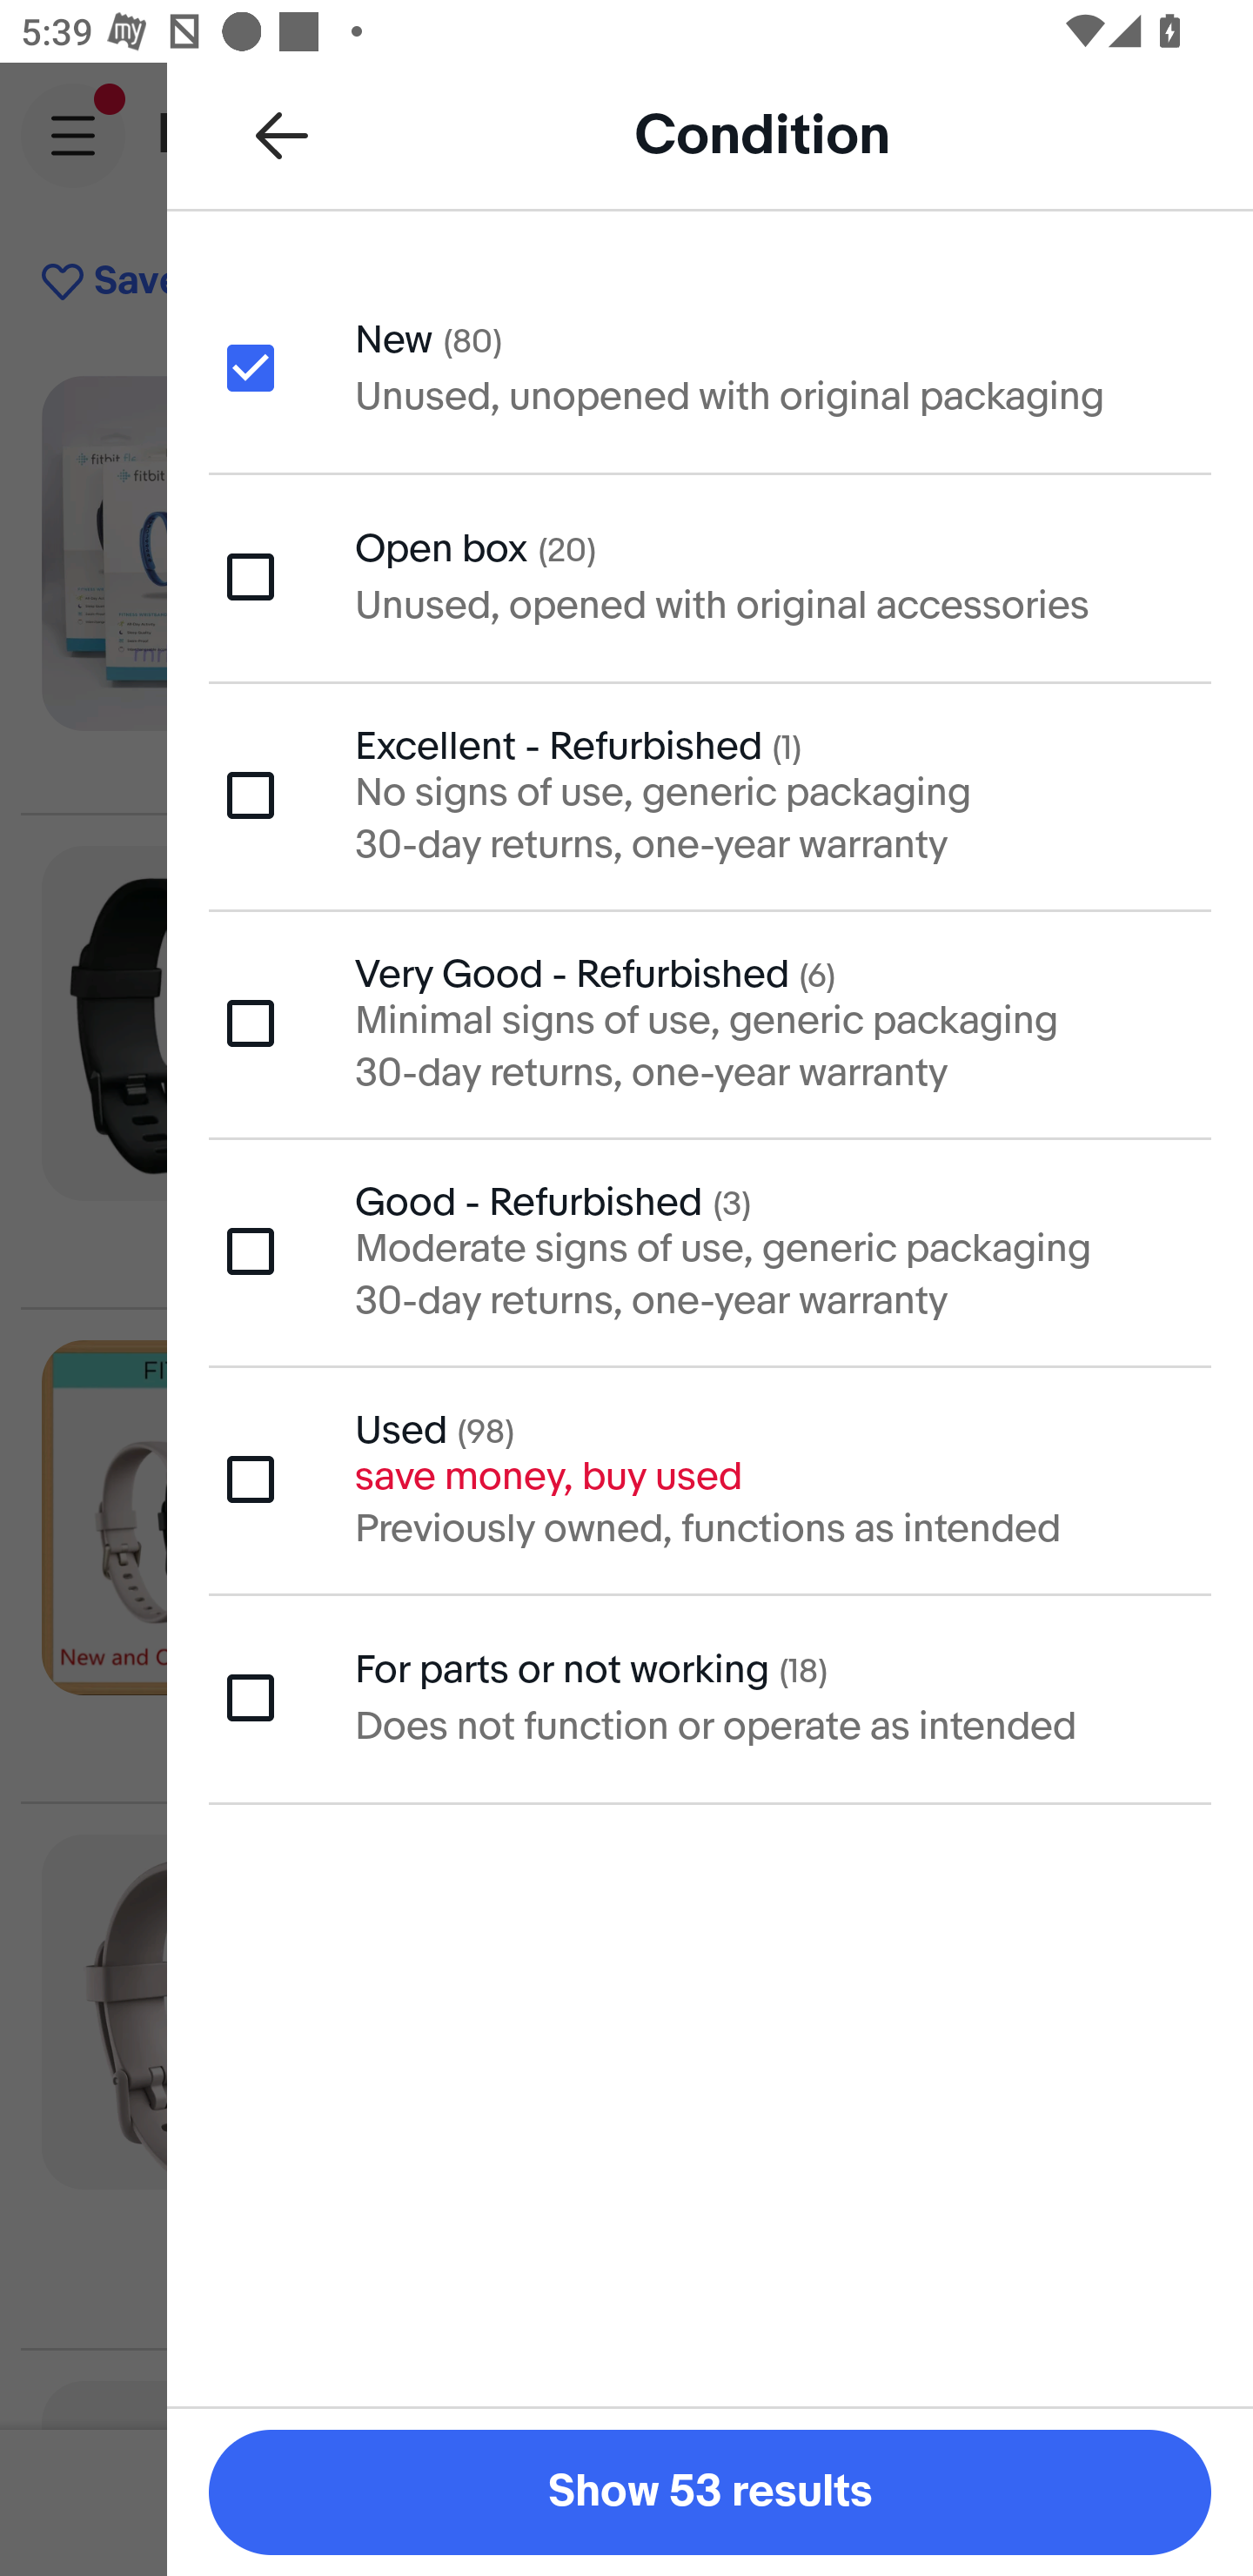 Image resolution: width=1253 pixels, height=2576 pixels. I want to click on Back to all refinements, so click(282, 134).